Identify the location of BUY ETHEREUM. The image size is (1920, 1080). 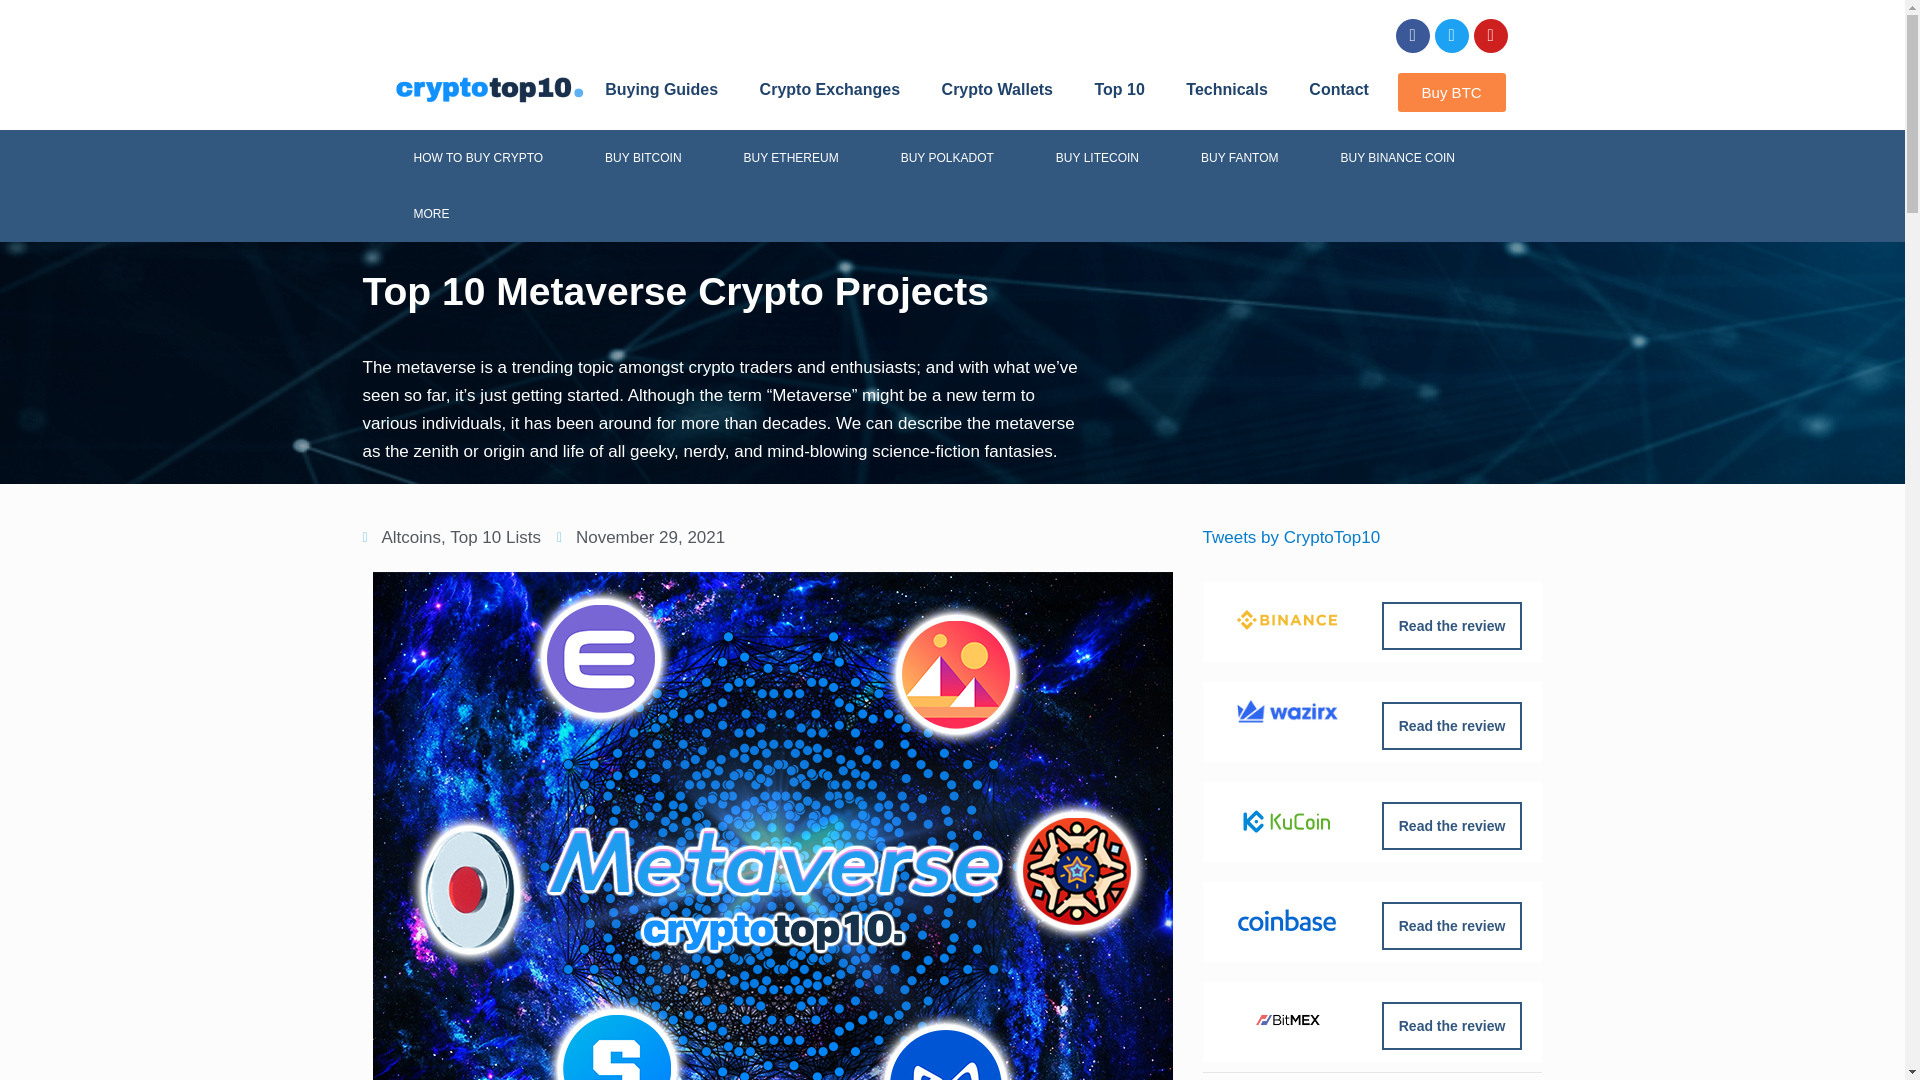
(790, 157).